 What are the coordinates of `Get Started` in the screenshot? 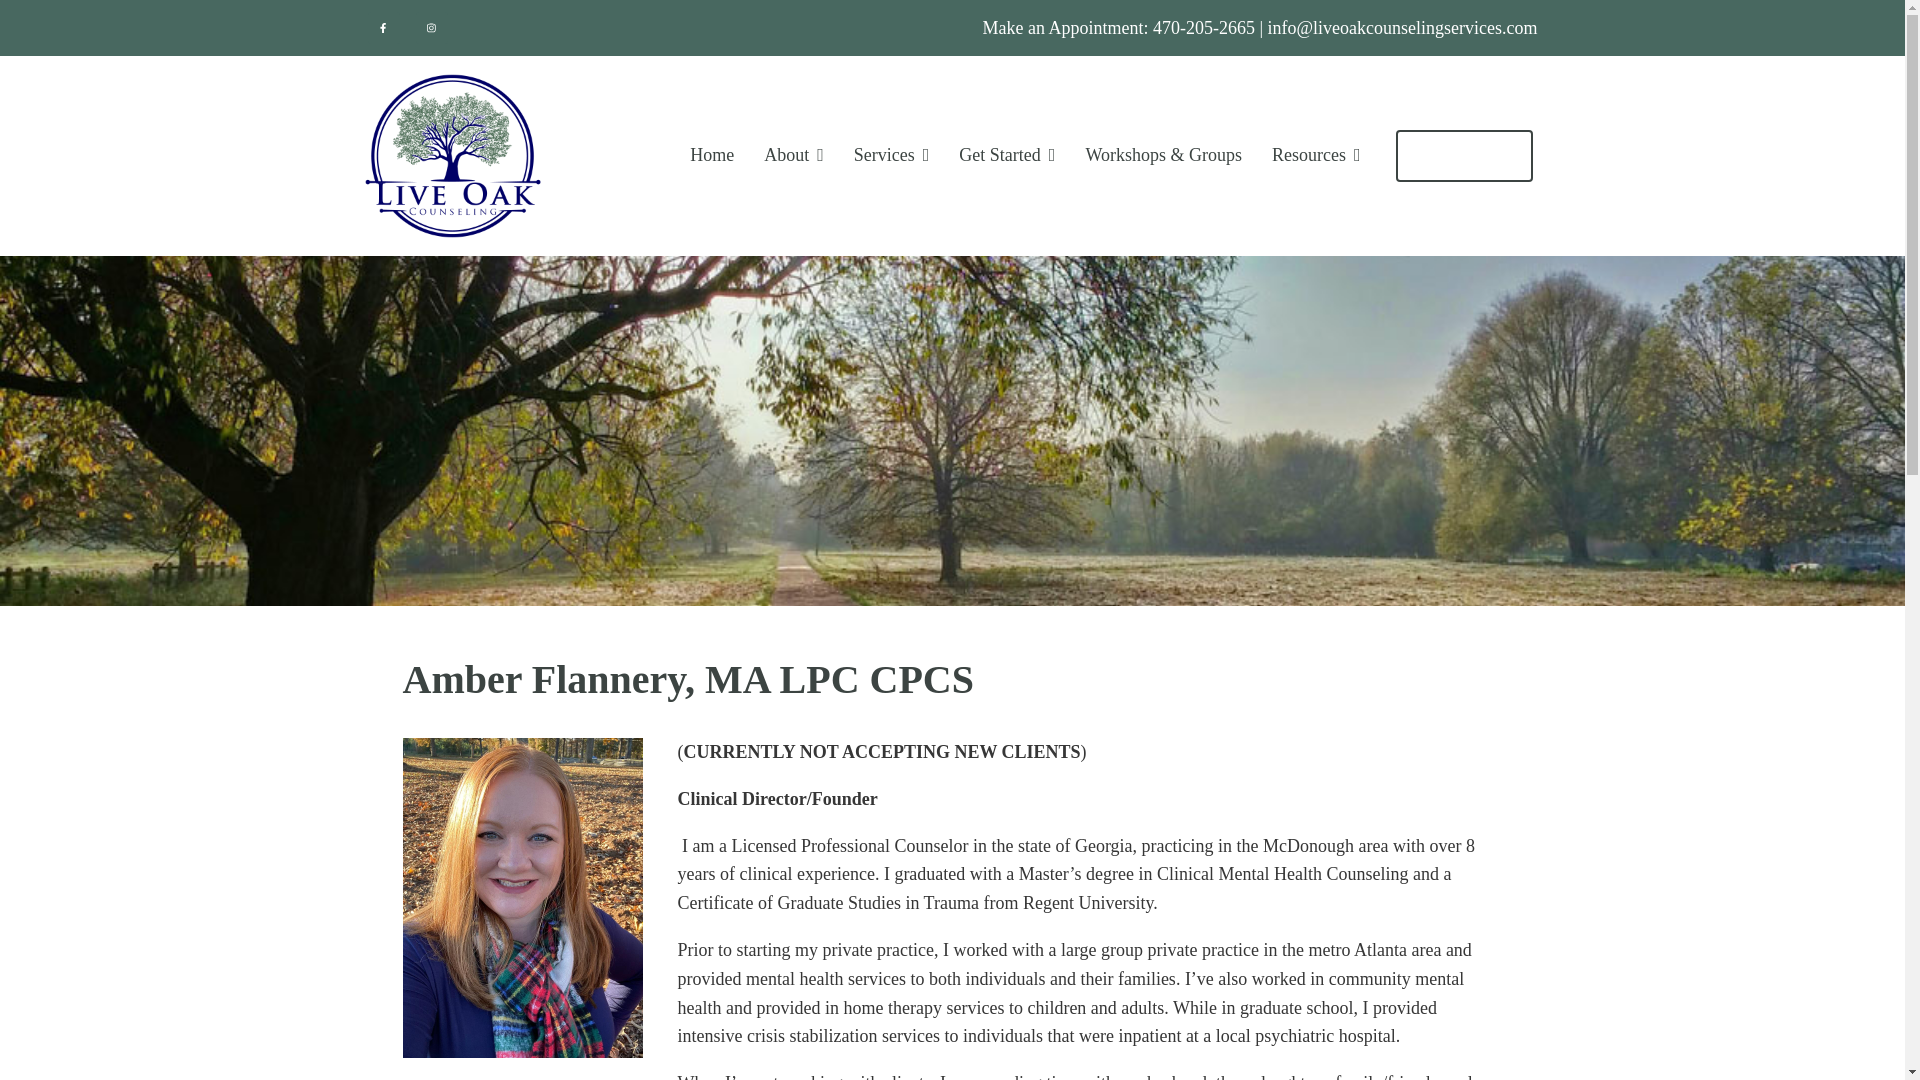 It's located at (1006, 156).